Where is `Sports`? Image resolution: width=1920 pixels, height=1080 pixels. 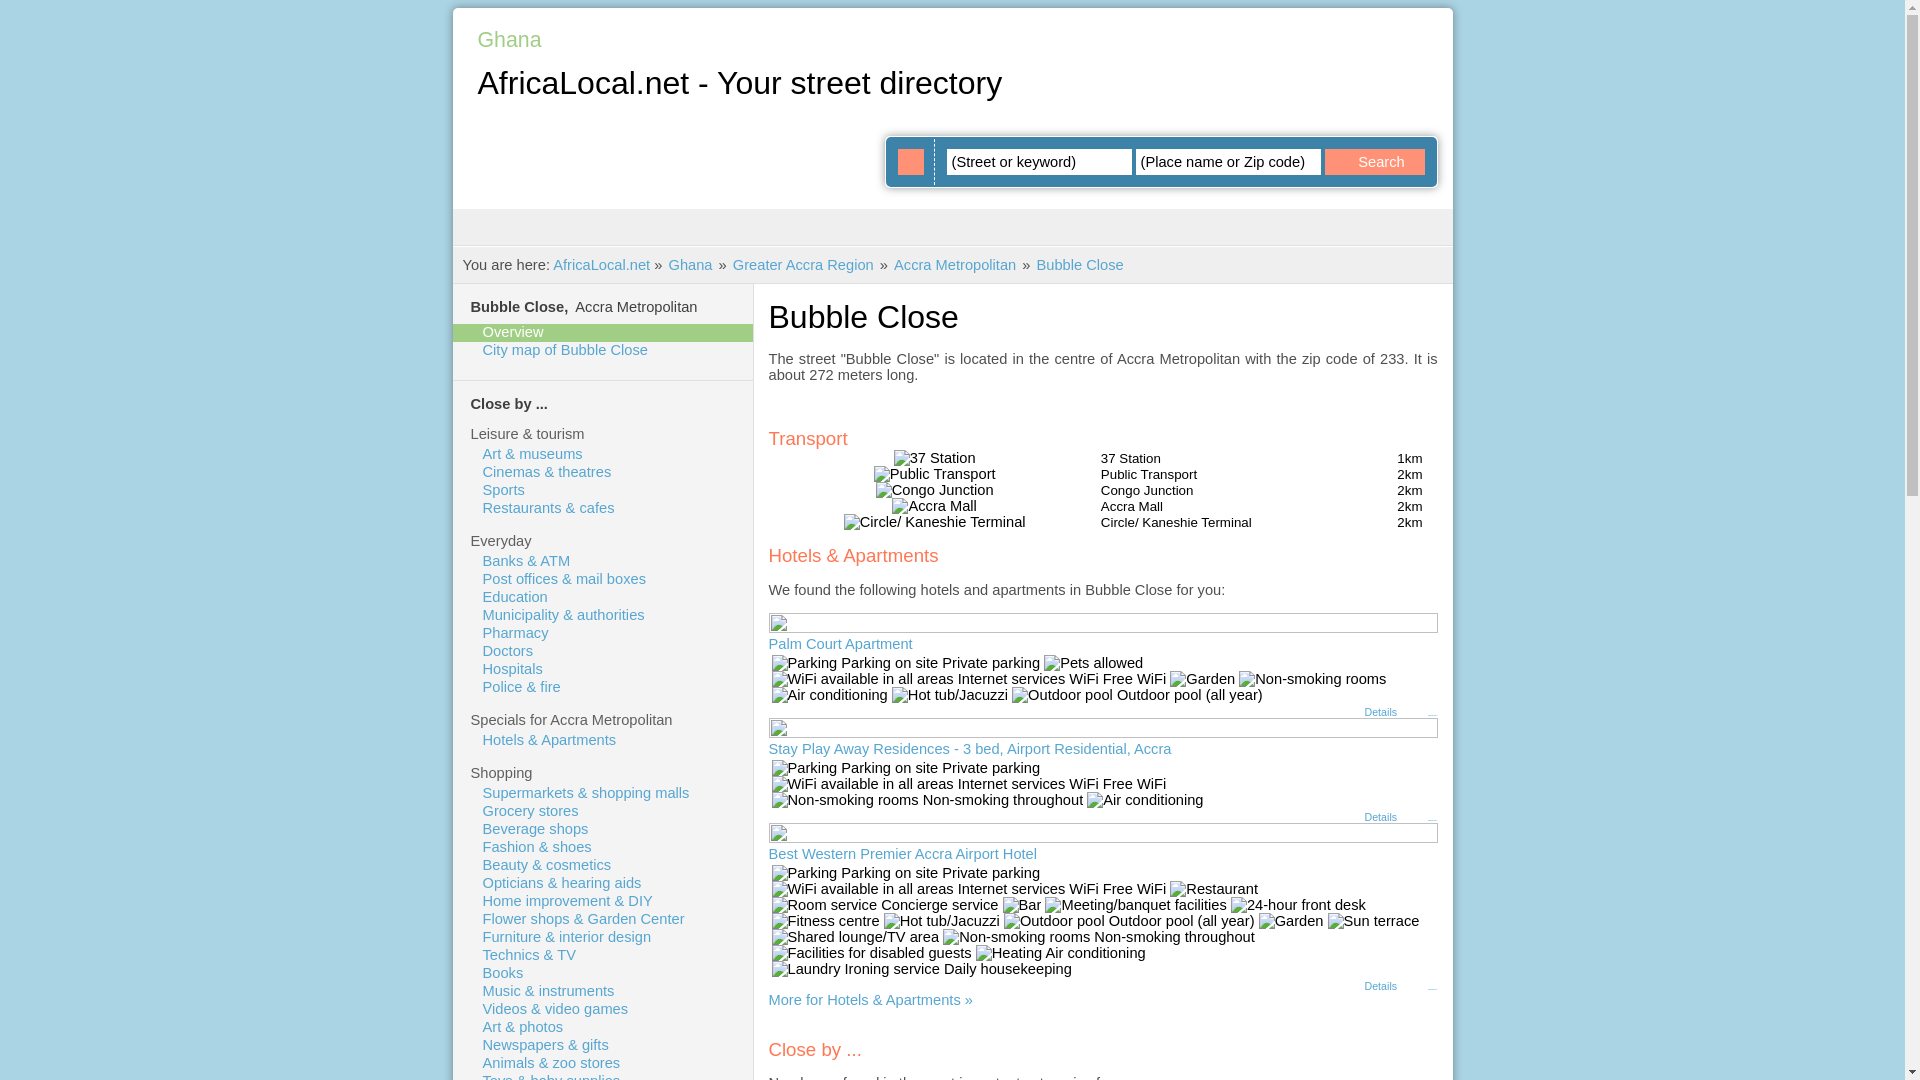 Sports is located at coordinates (616, 489).